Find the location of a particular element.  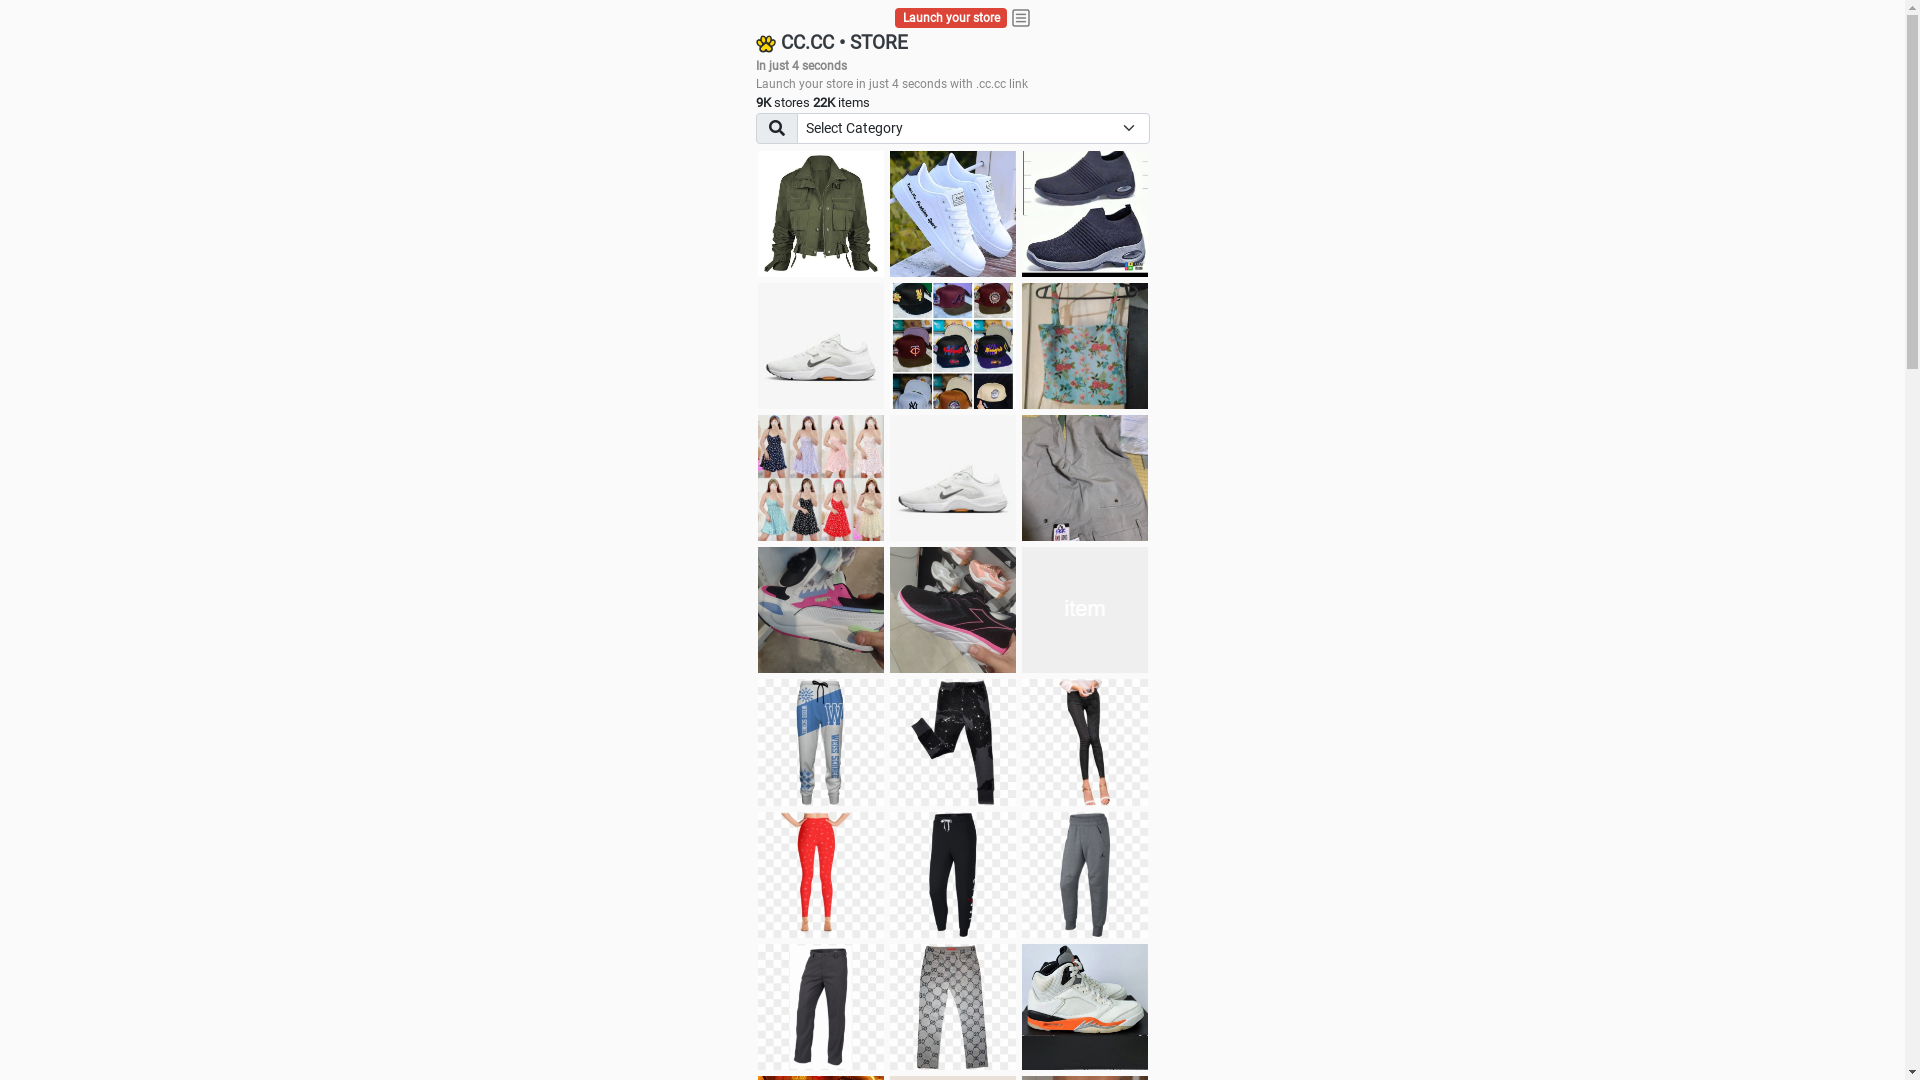

shoes for boys is located at coordinates (1085, 214).